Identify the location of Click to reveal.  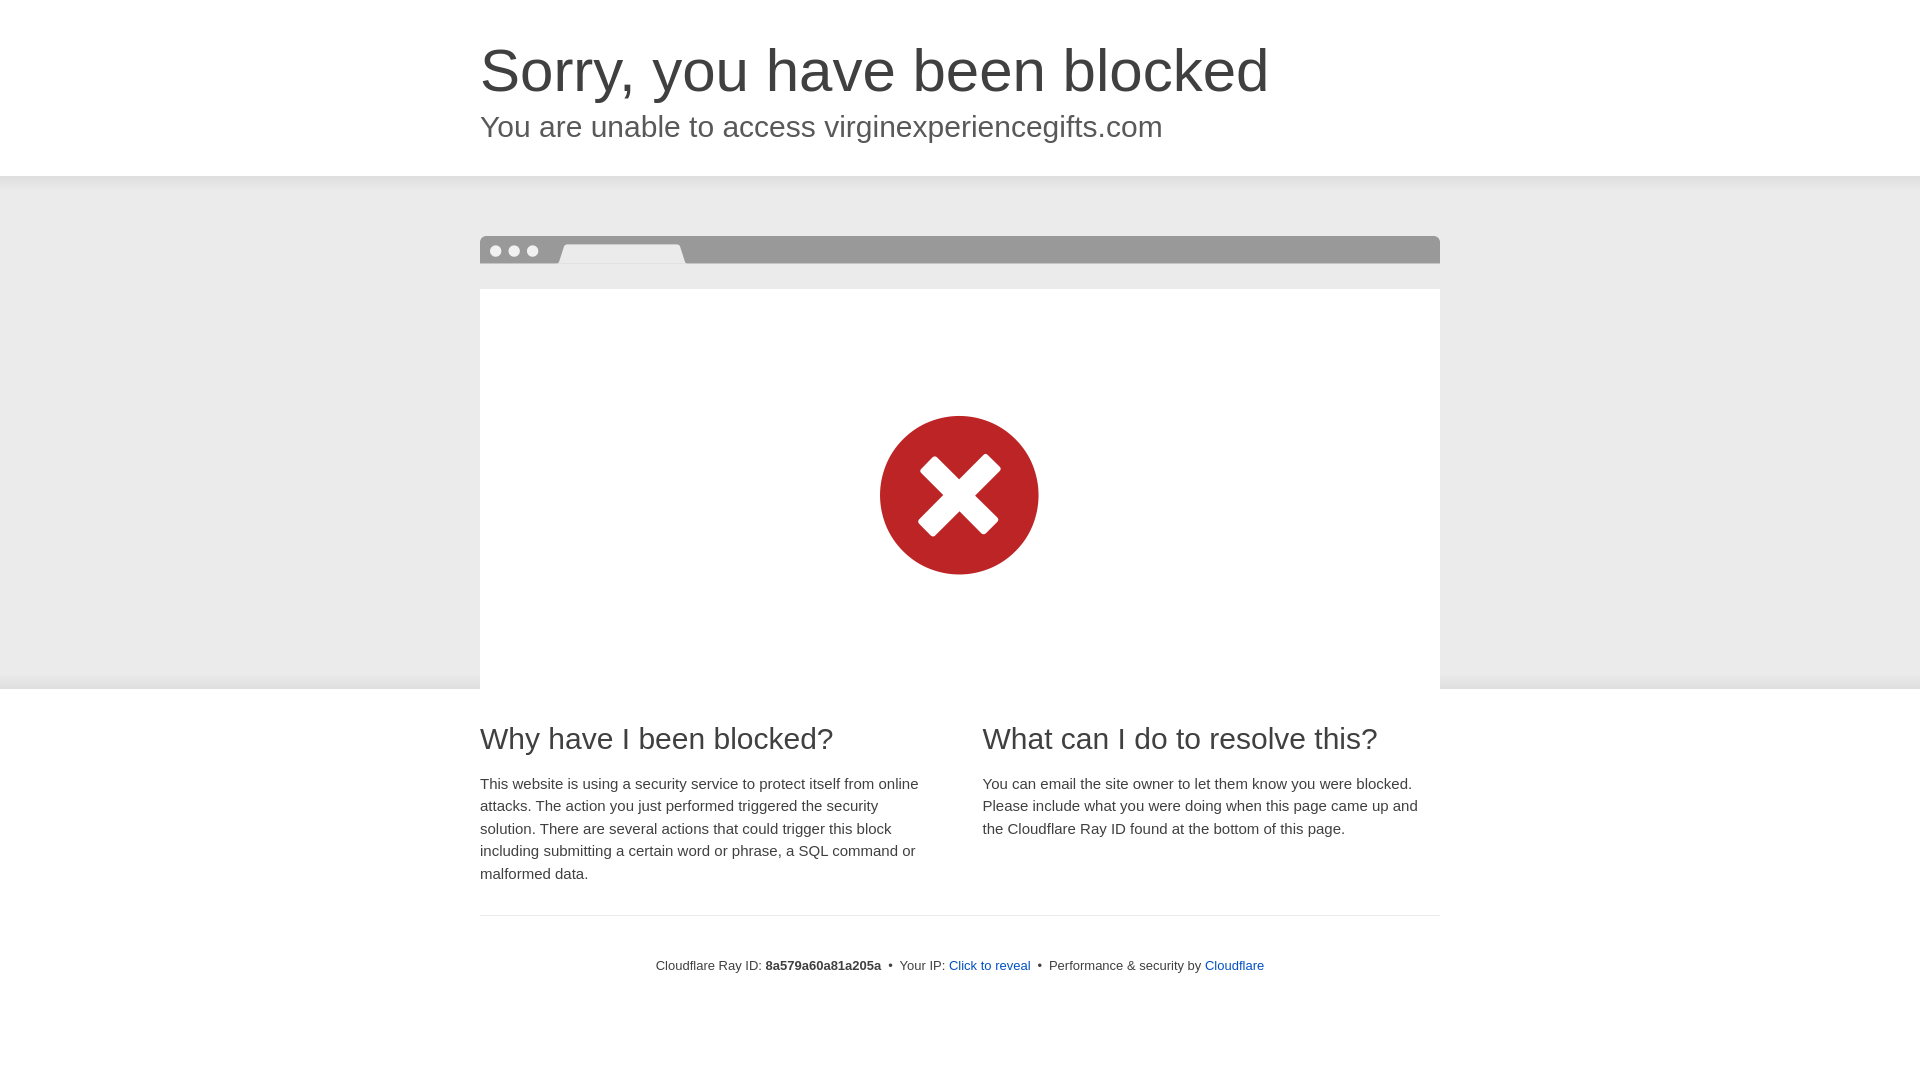
(990, 966).